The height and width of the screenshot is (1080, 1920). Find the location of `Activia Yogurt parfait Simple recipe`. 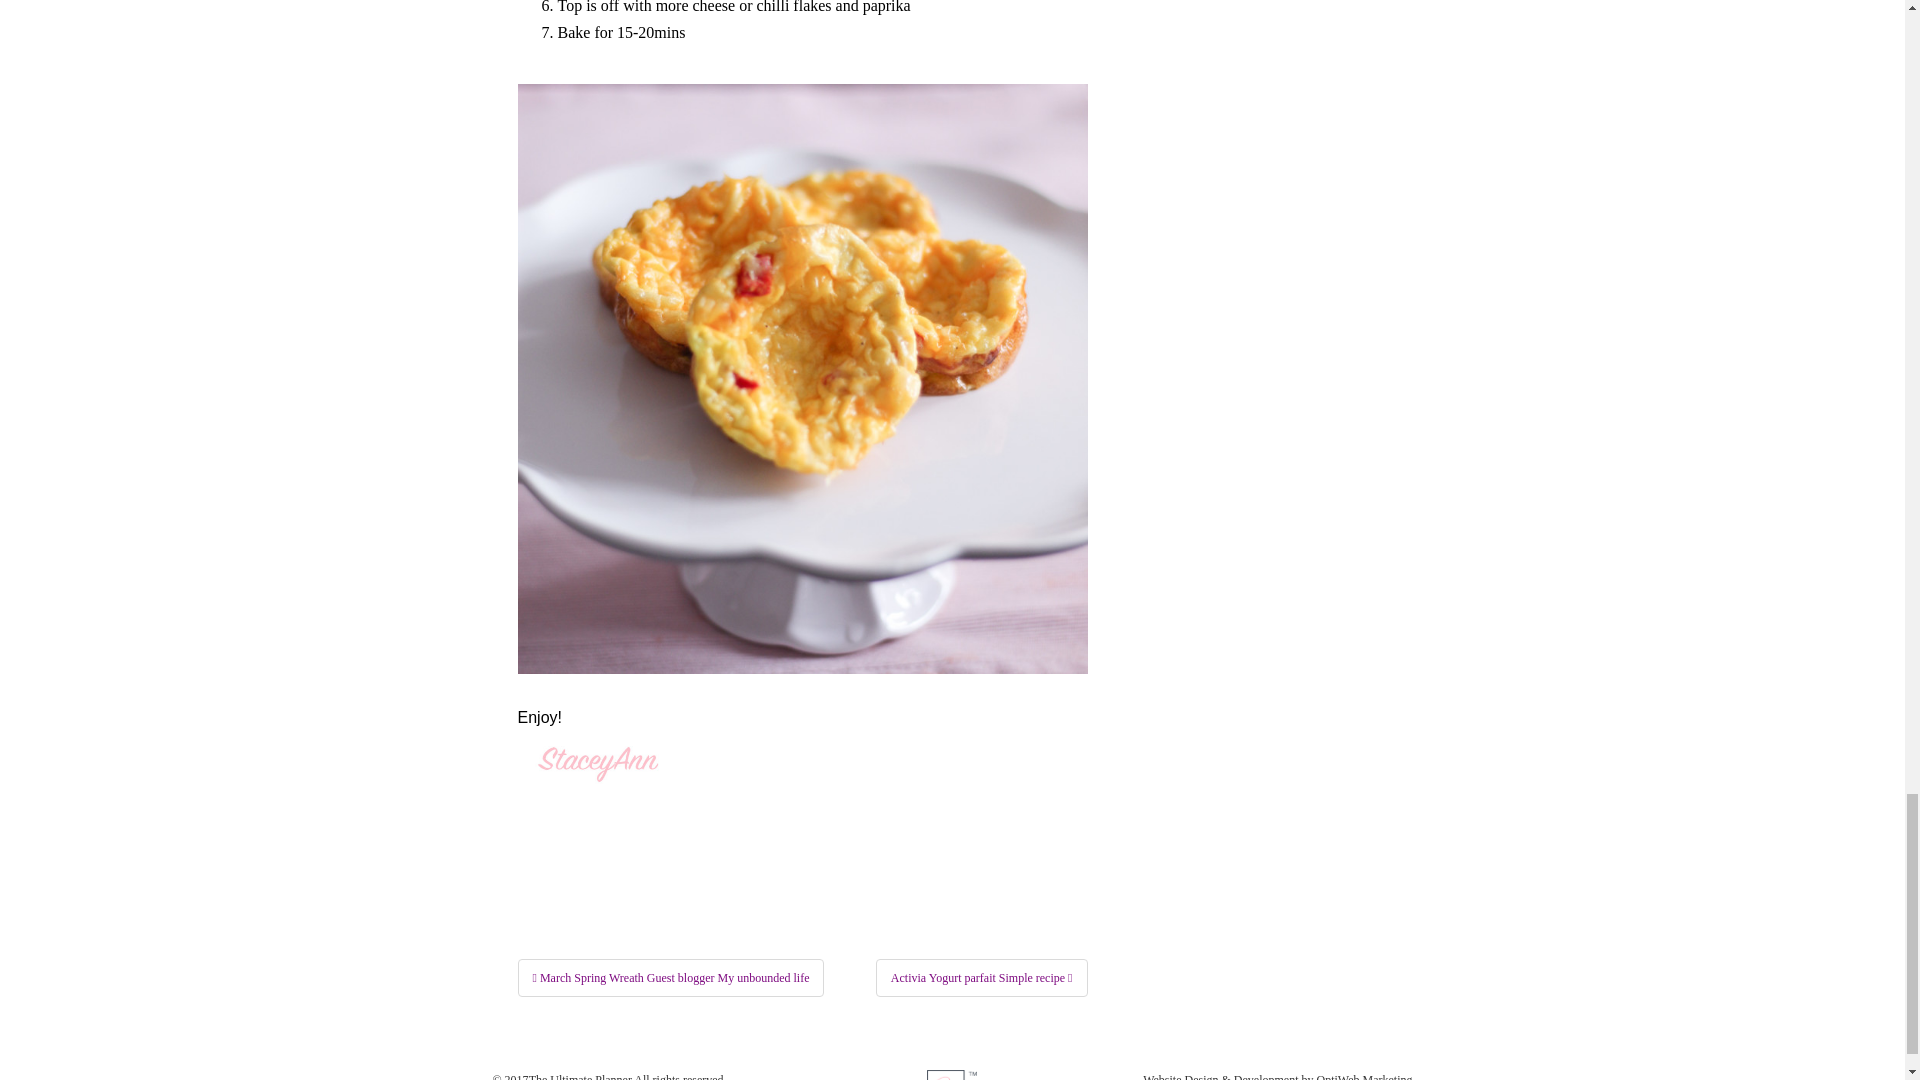

Activia Yogurt parfait Simple recipe is located at coordinates (982, 978).